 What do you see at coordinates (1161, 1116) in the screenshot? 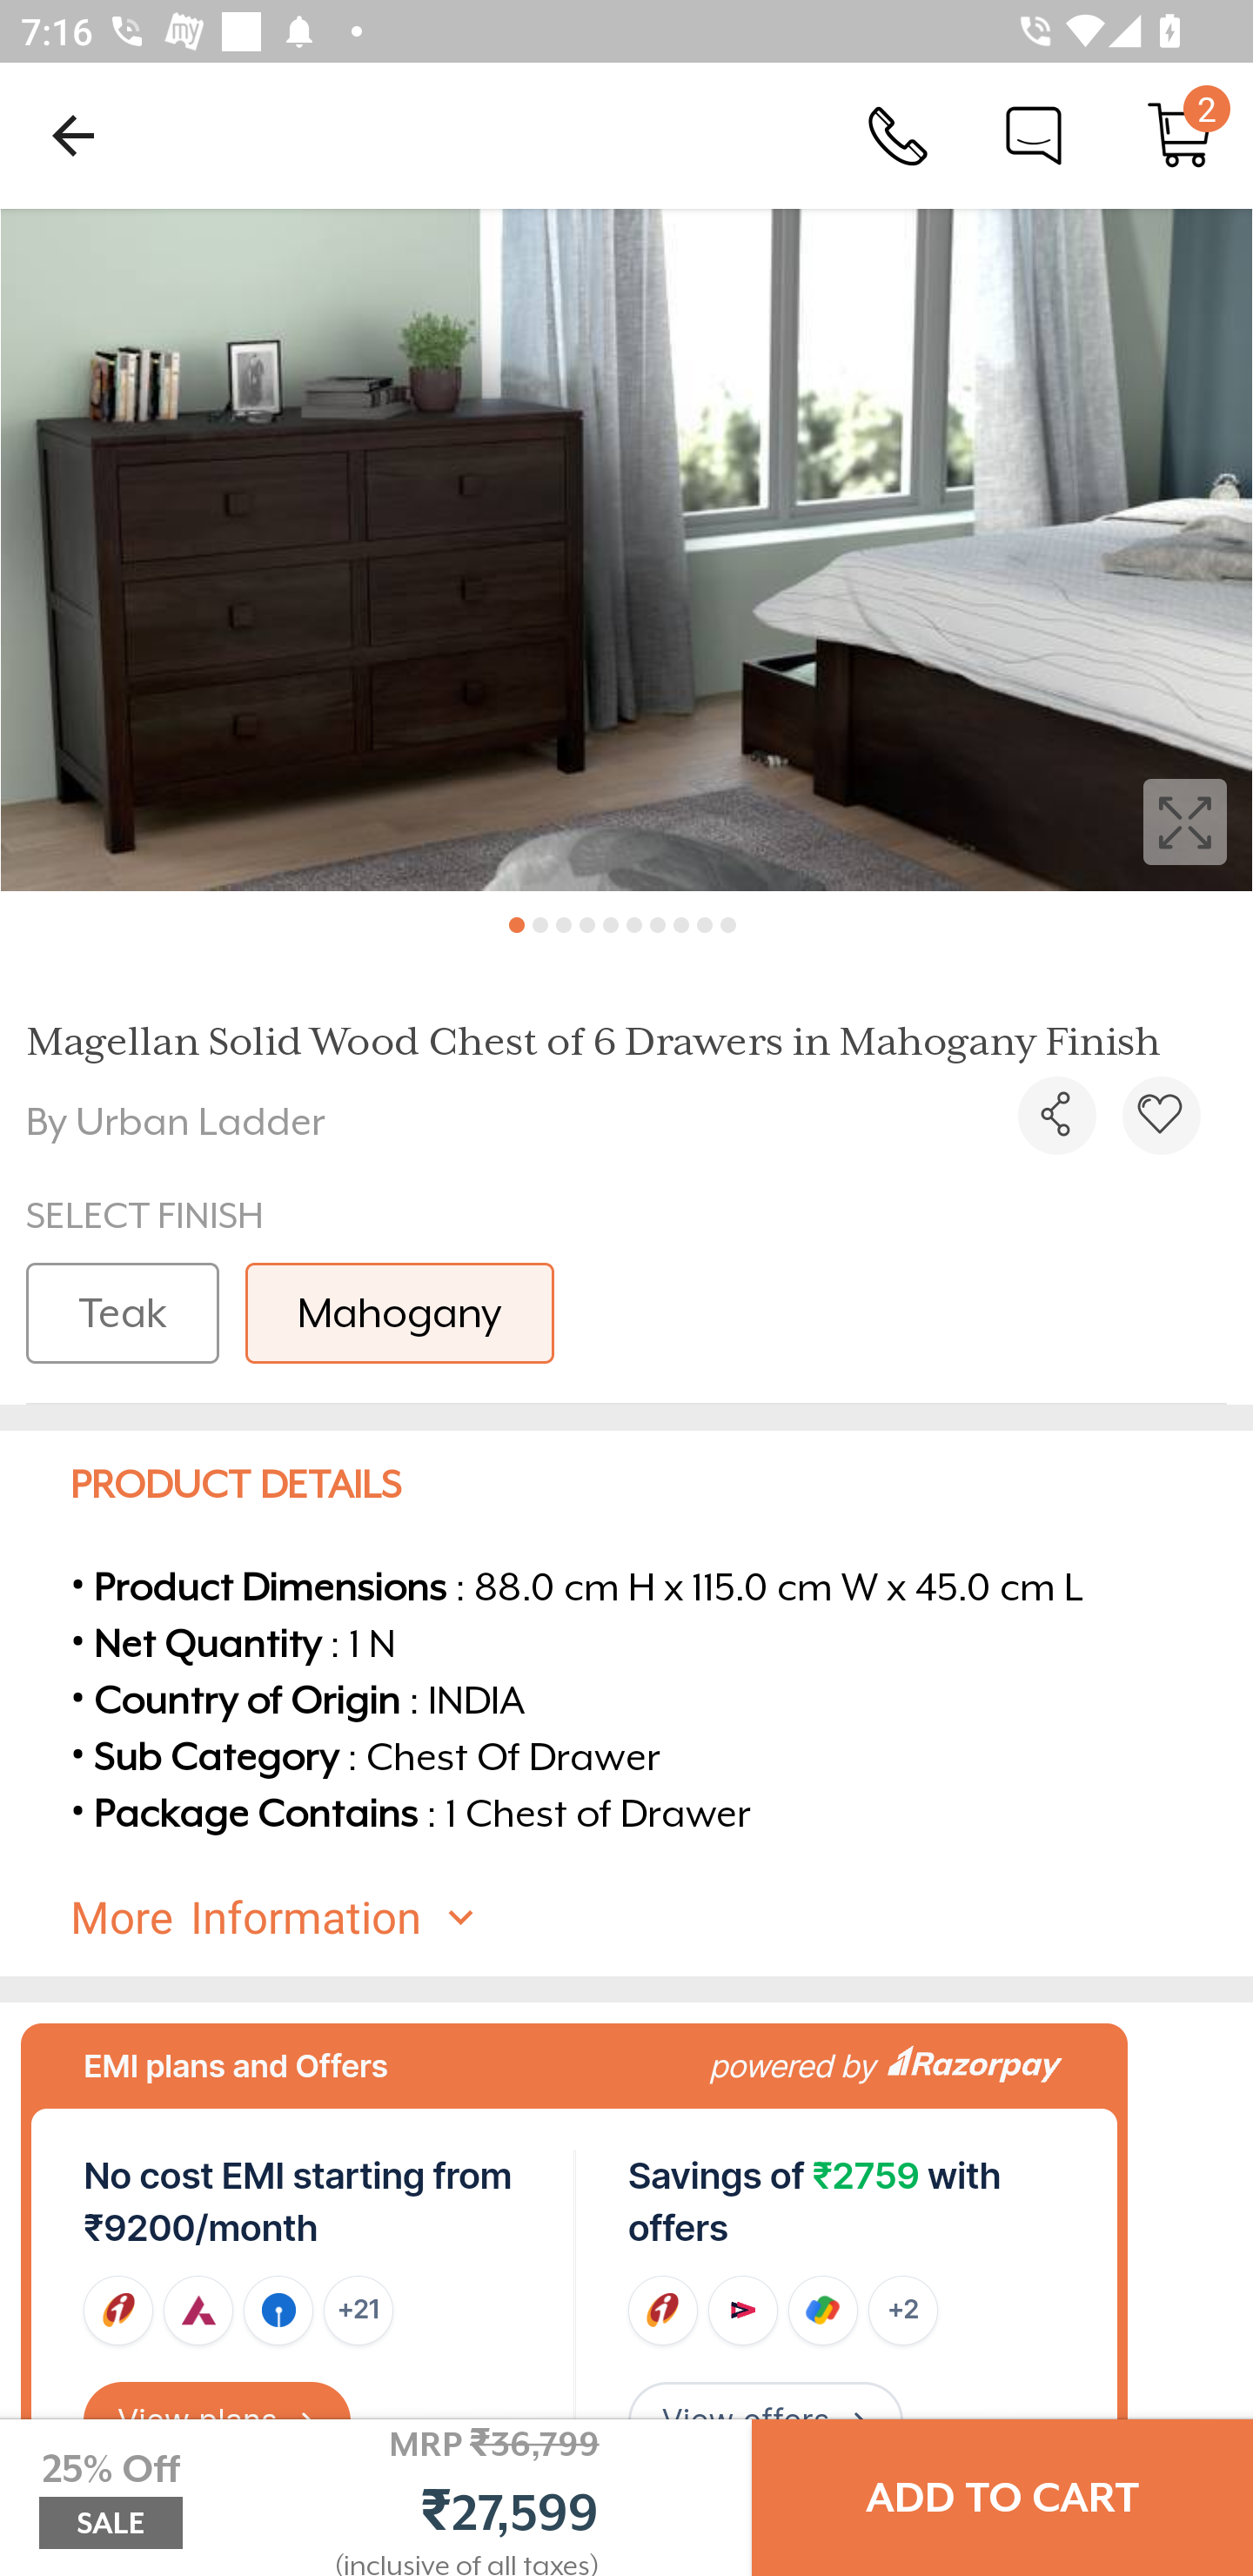
I see `` at bounding box center [1161, 1116].